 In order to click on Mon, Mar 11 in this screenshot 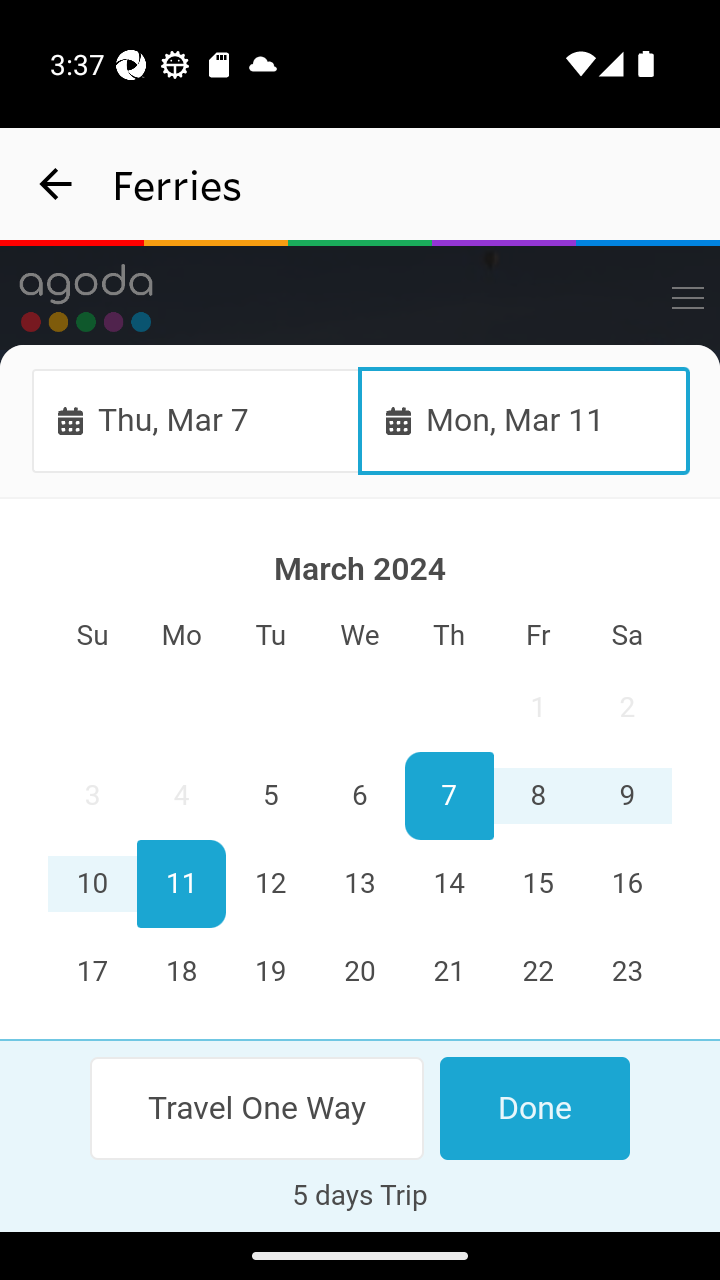, I will do `click(524, 420)`.